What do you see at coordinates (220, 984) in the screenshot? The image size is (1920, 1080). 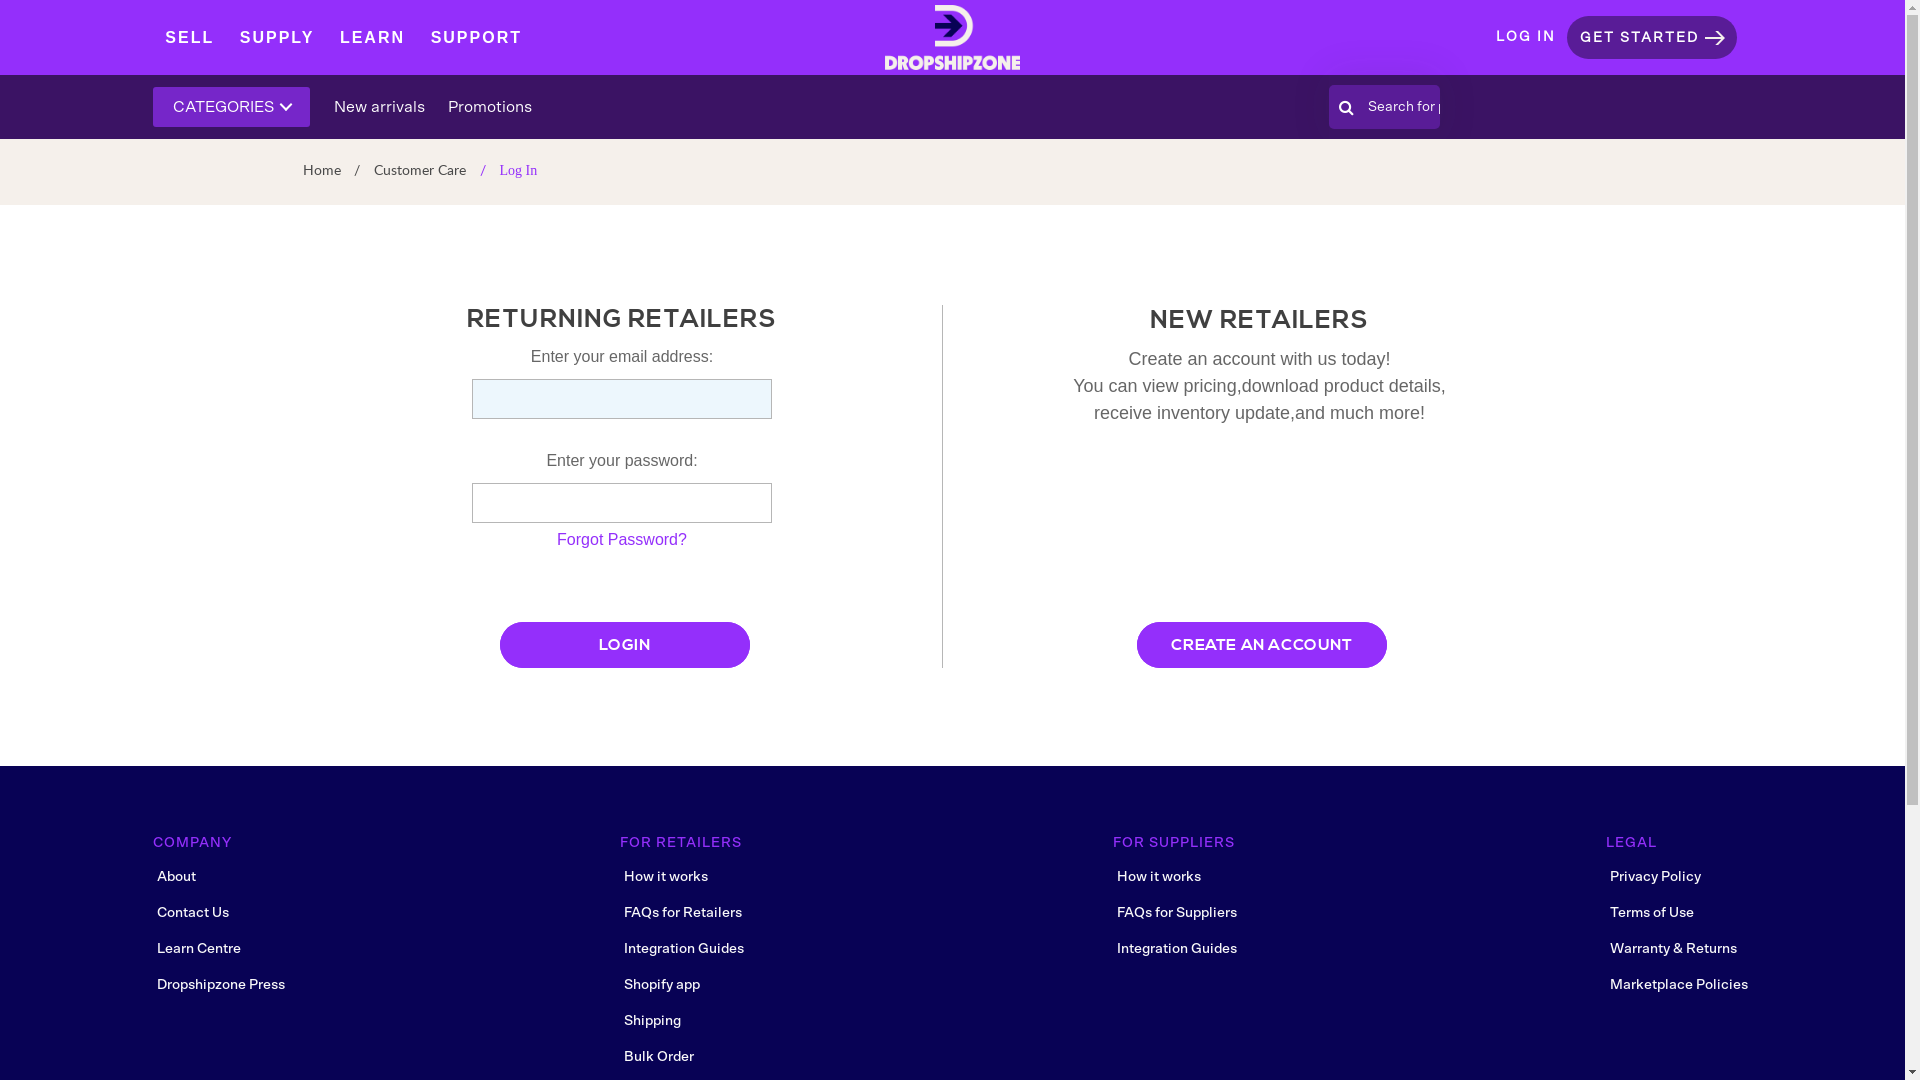 I see `Dropshipzone Press` at bounding box center [220, 984].